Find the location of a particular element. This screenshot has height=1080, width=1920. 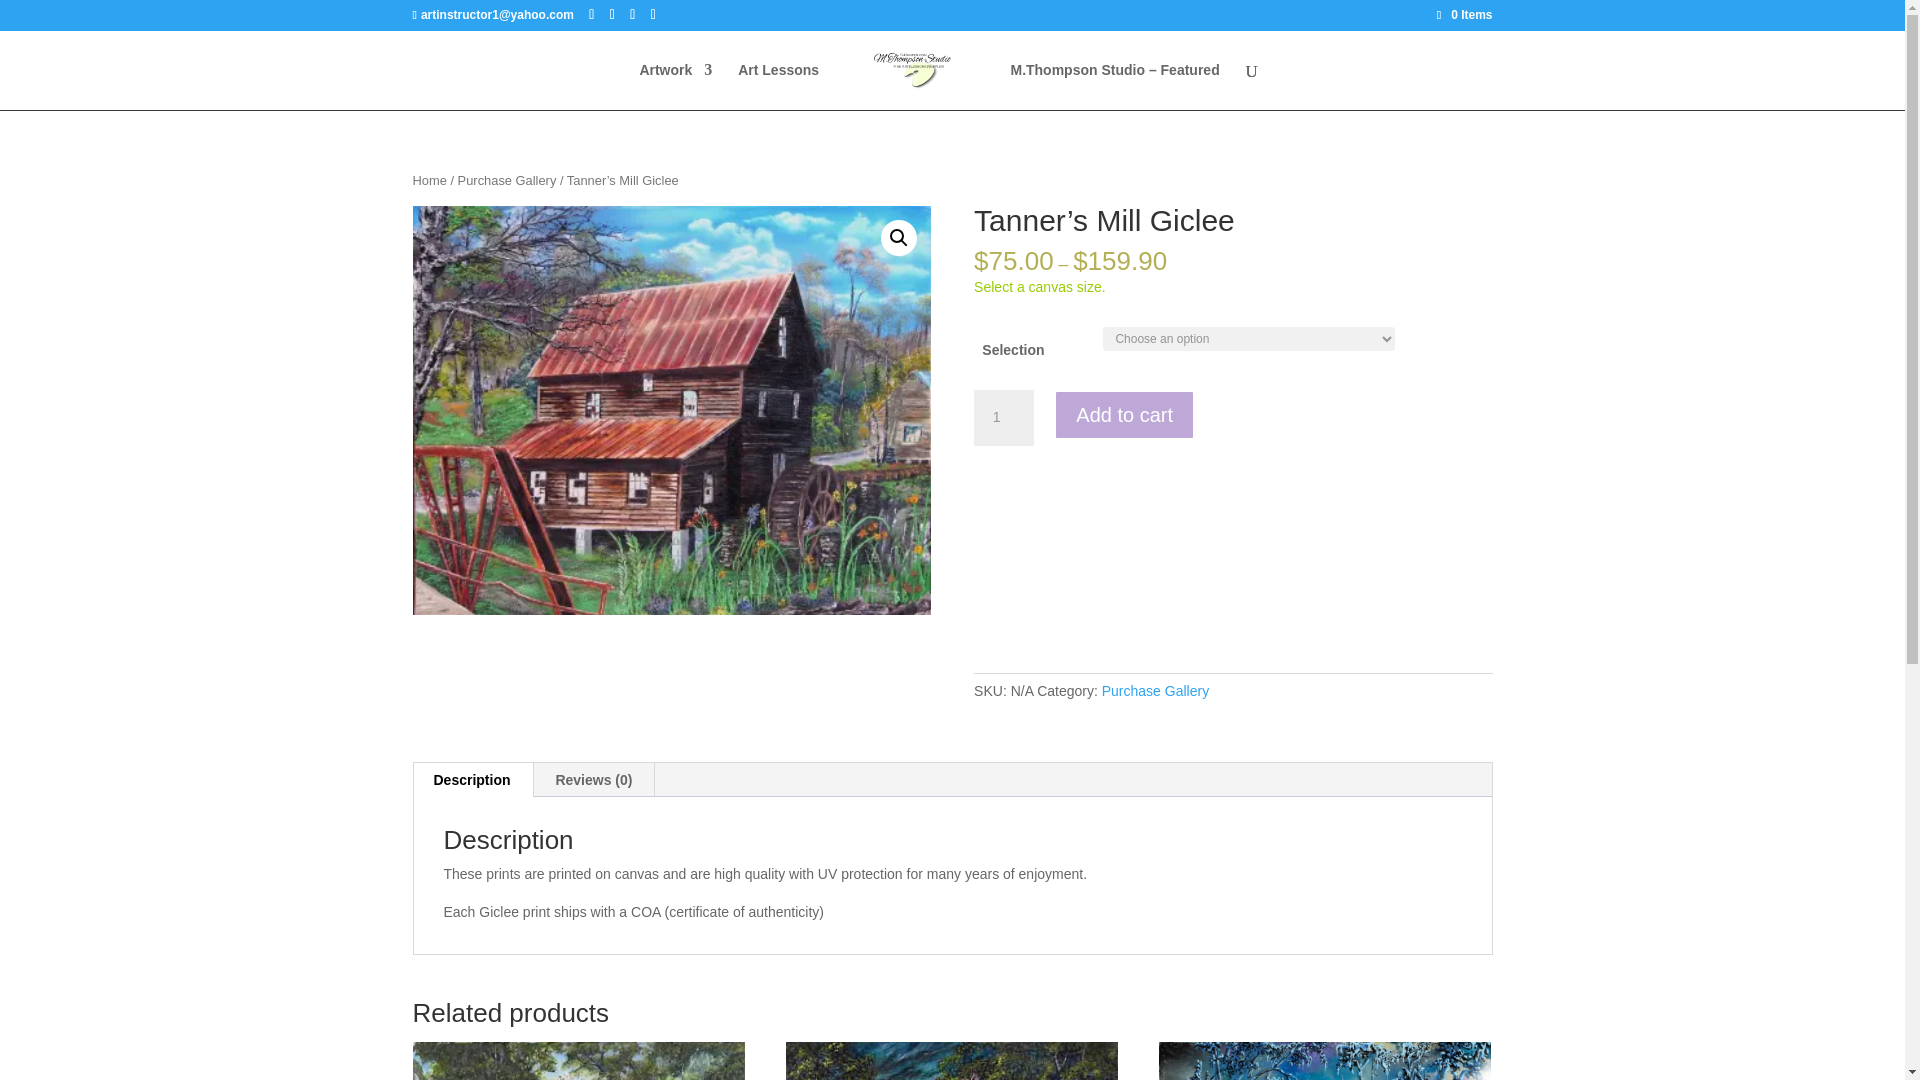

0 Items is located at coordinates (1464, 14).